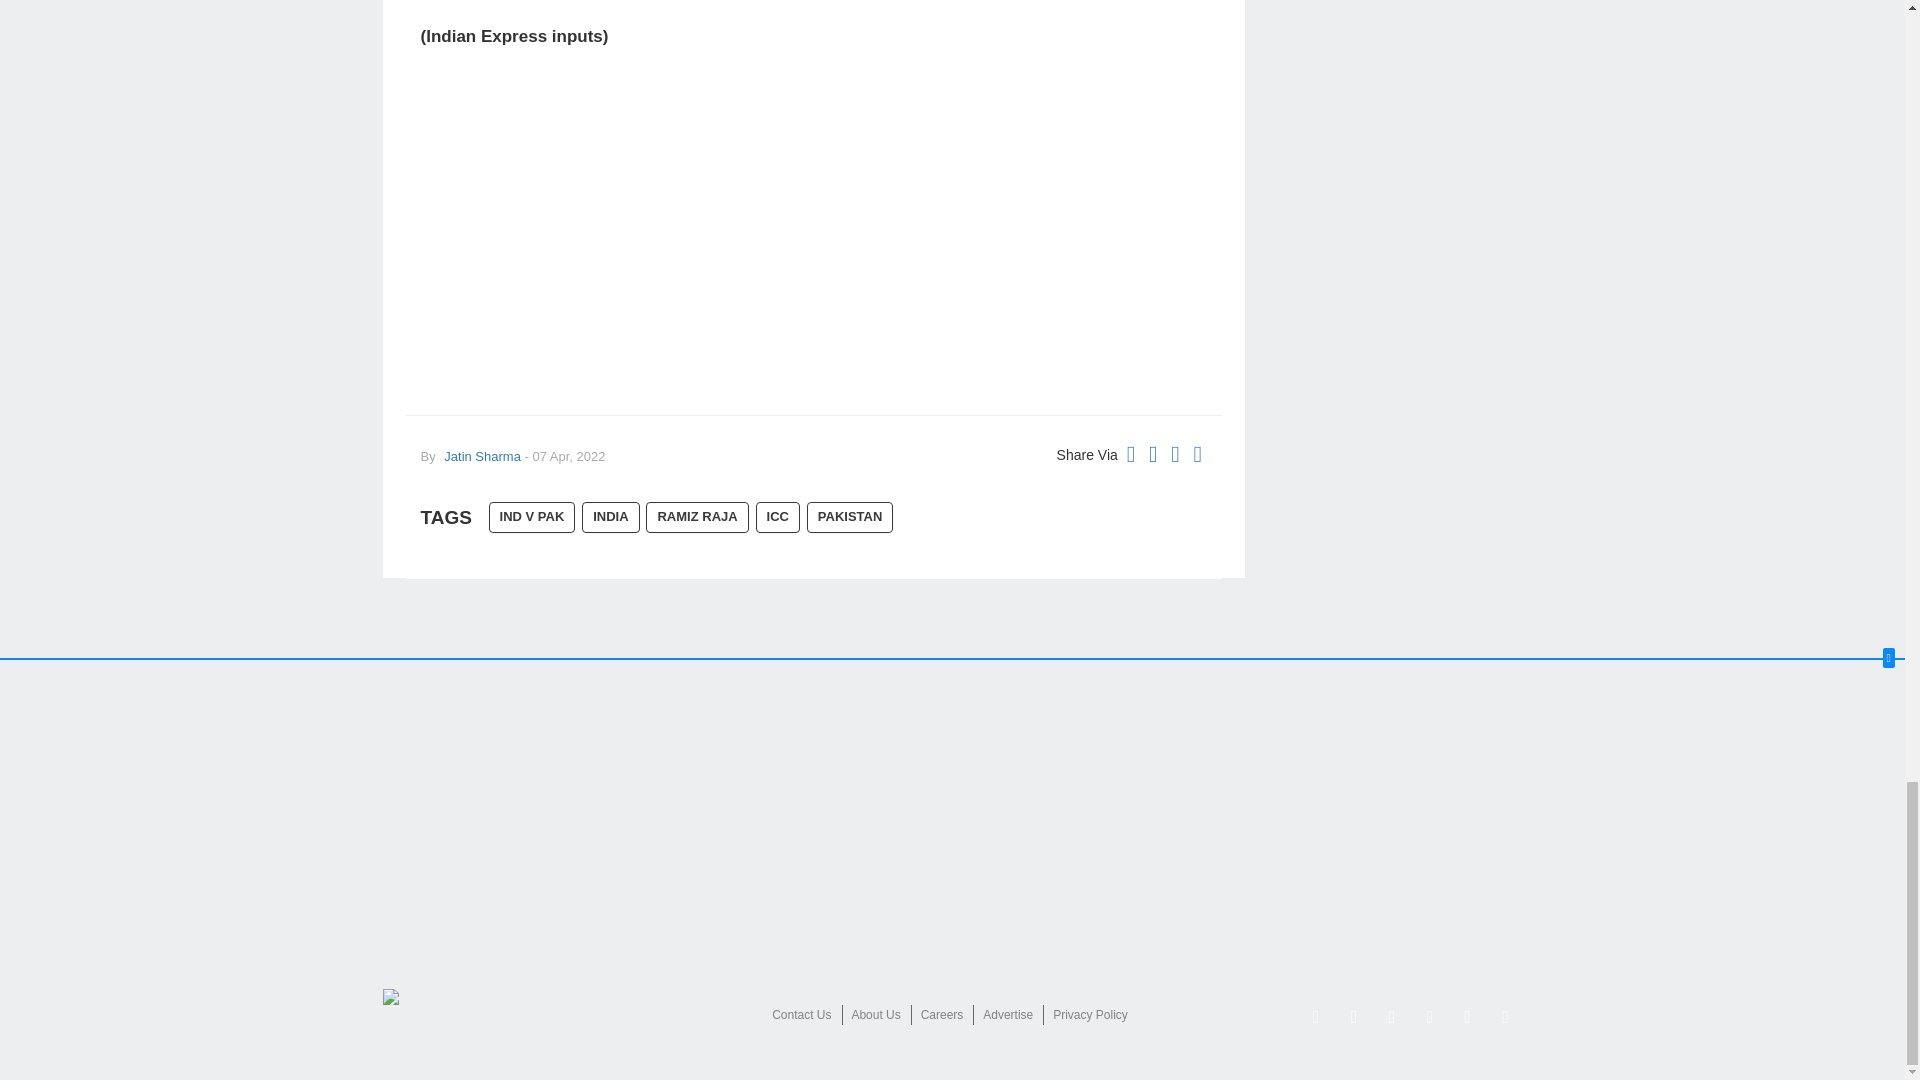  Describe the element at coordinates (1392, 1016) in the screenshot. I see `Facebook` at that location.